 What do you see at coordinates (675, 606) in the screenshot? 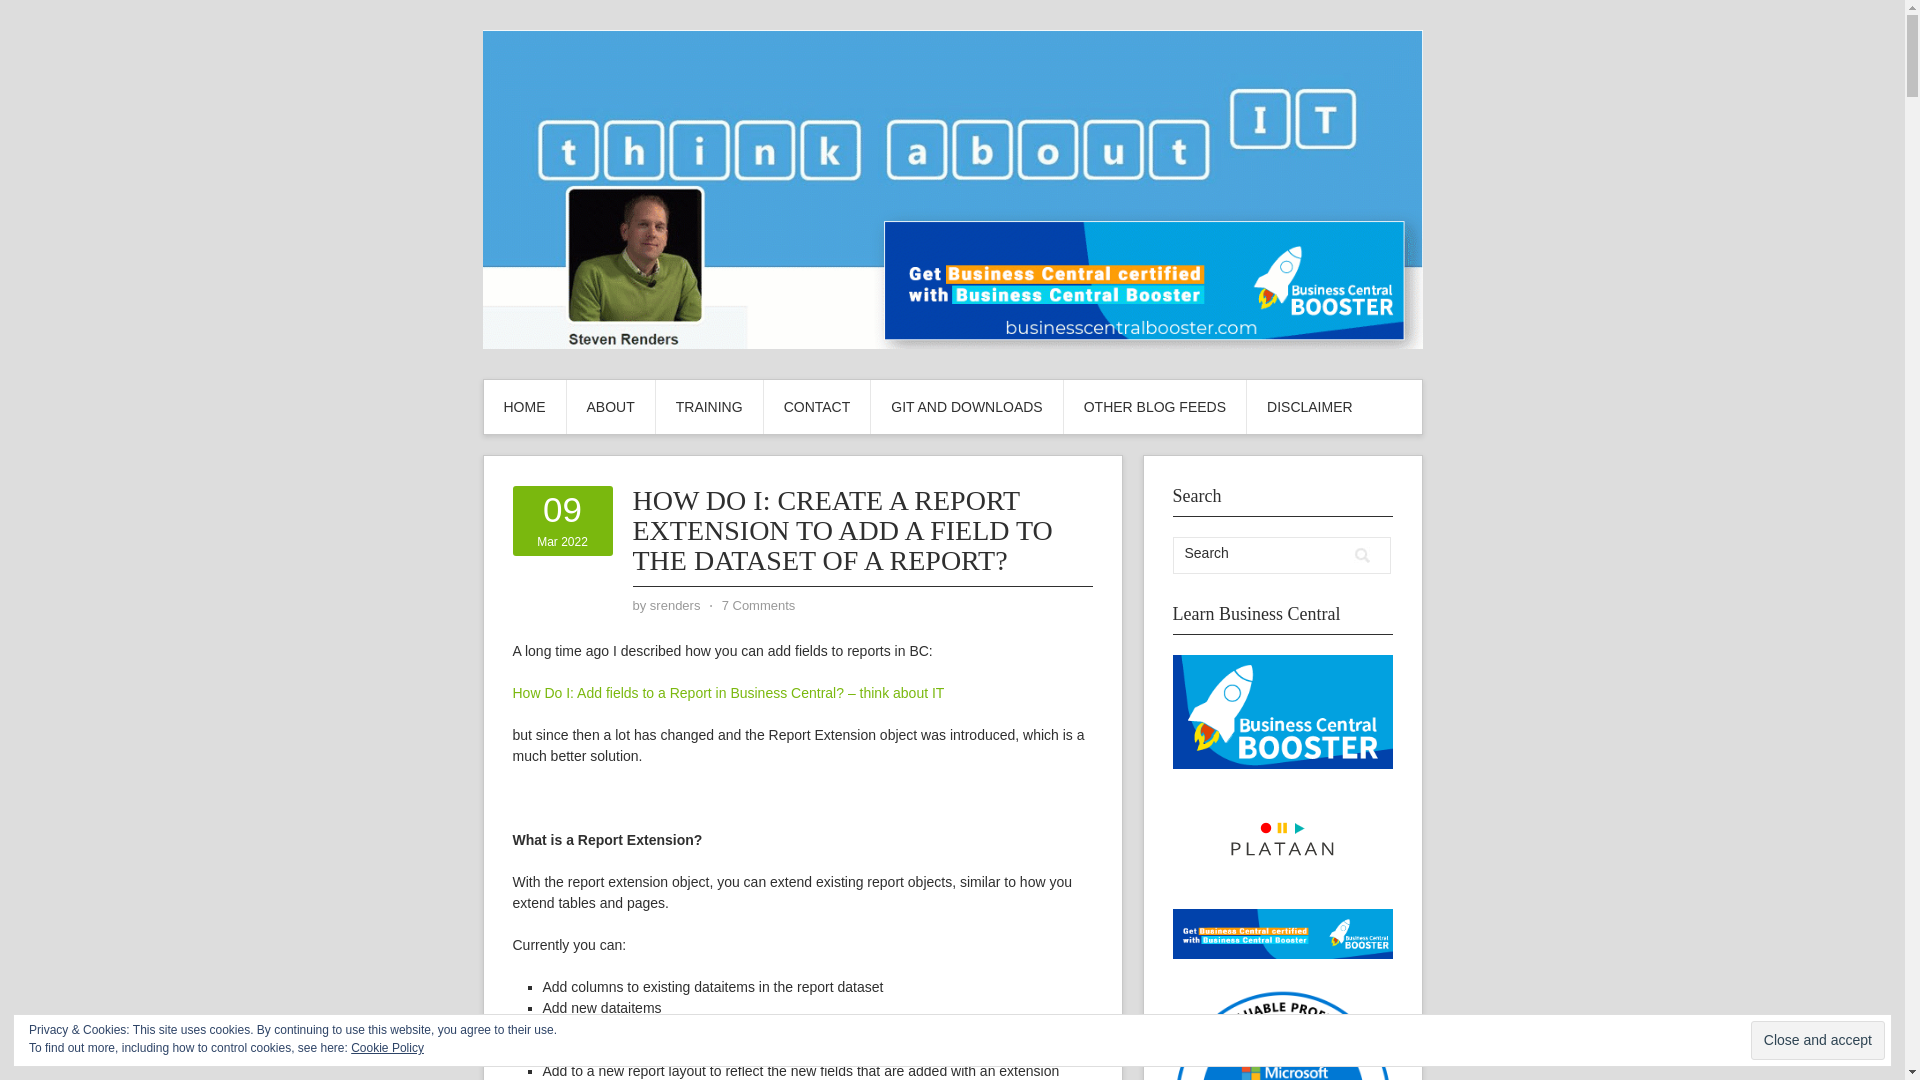
I see `srenders` at bounding box center [675, 606].